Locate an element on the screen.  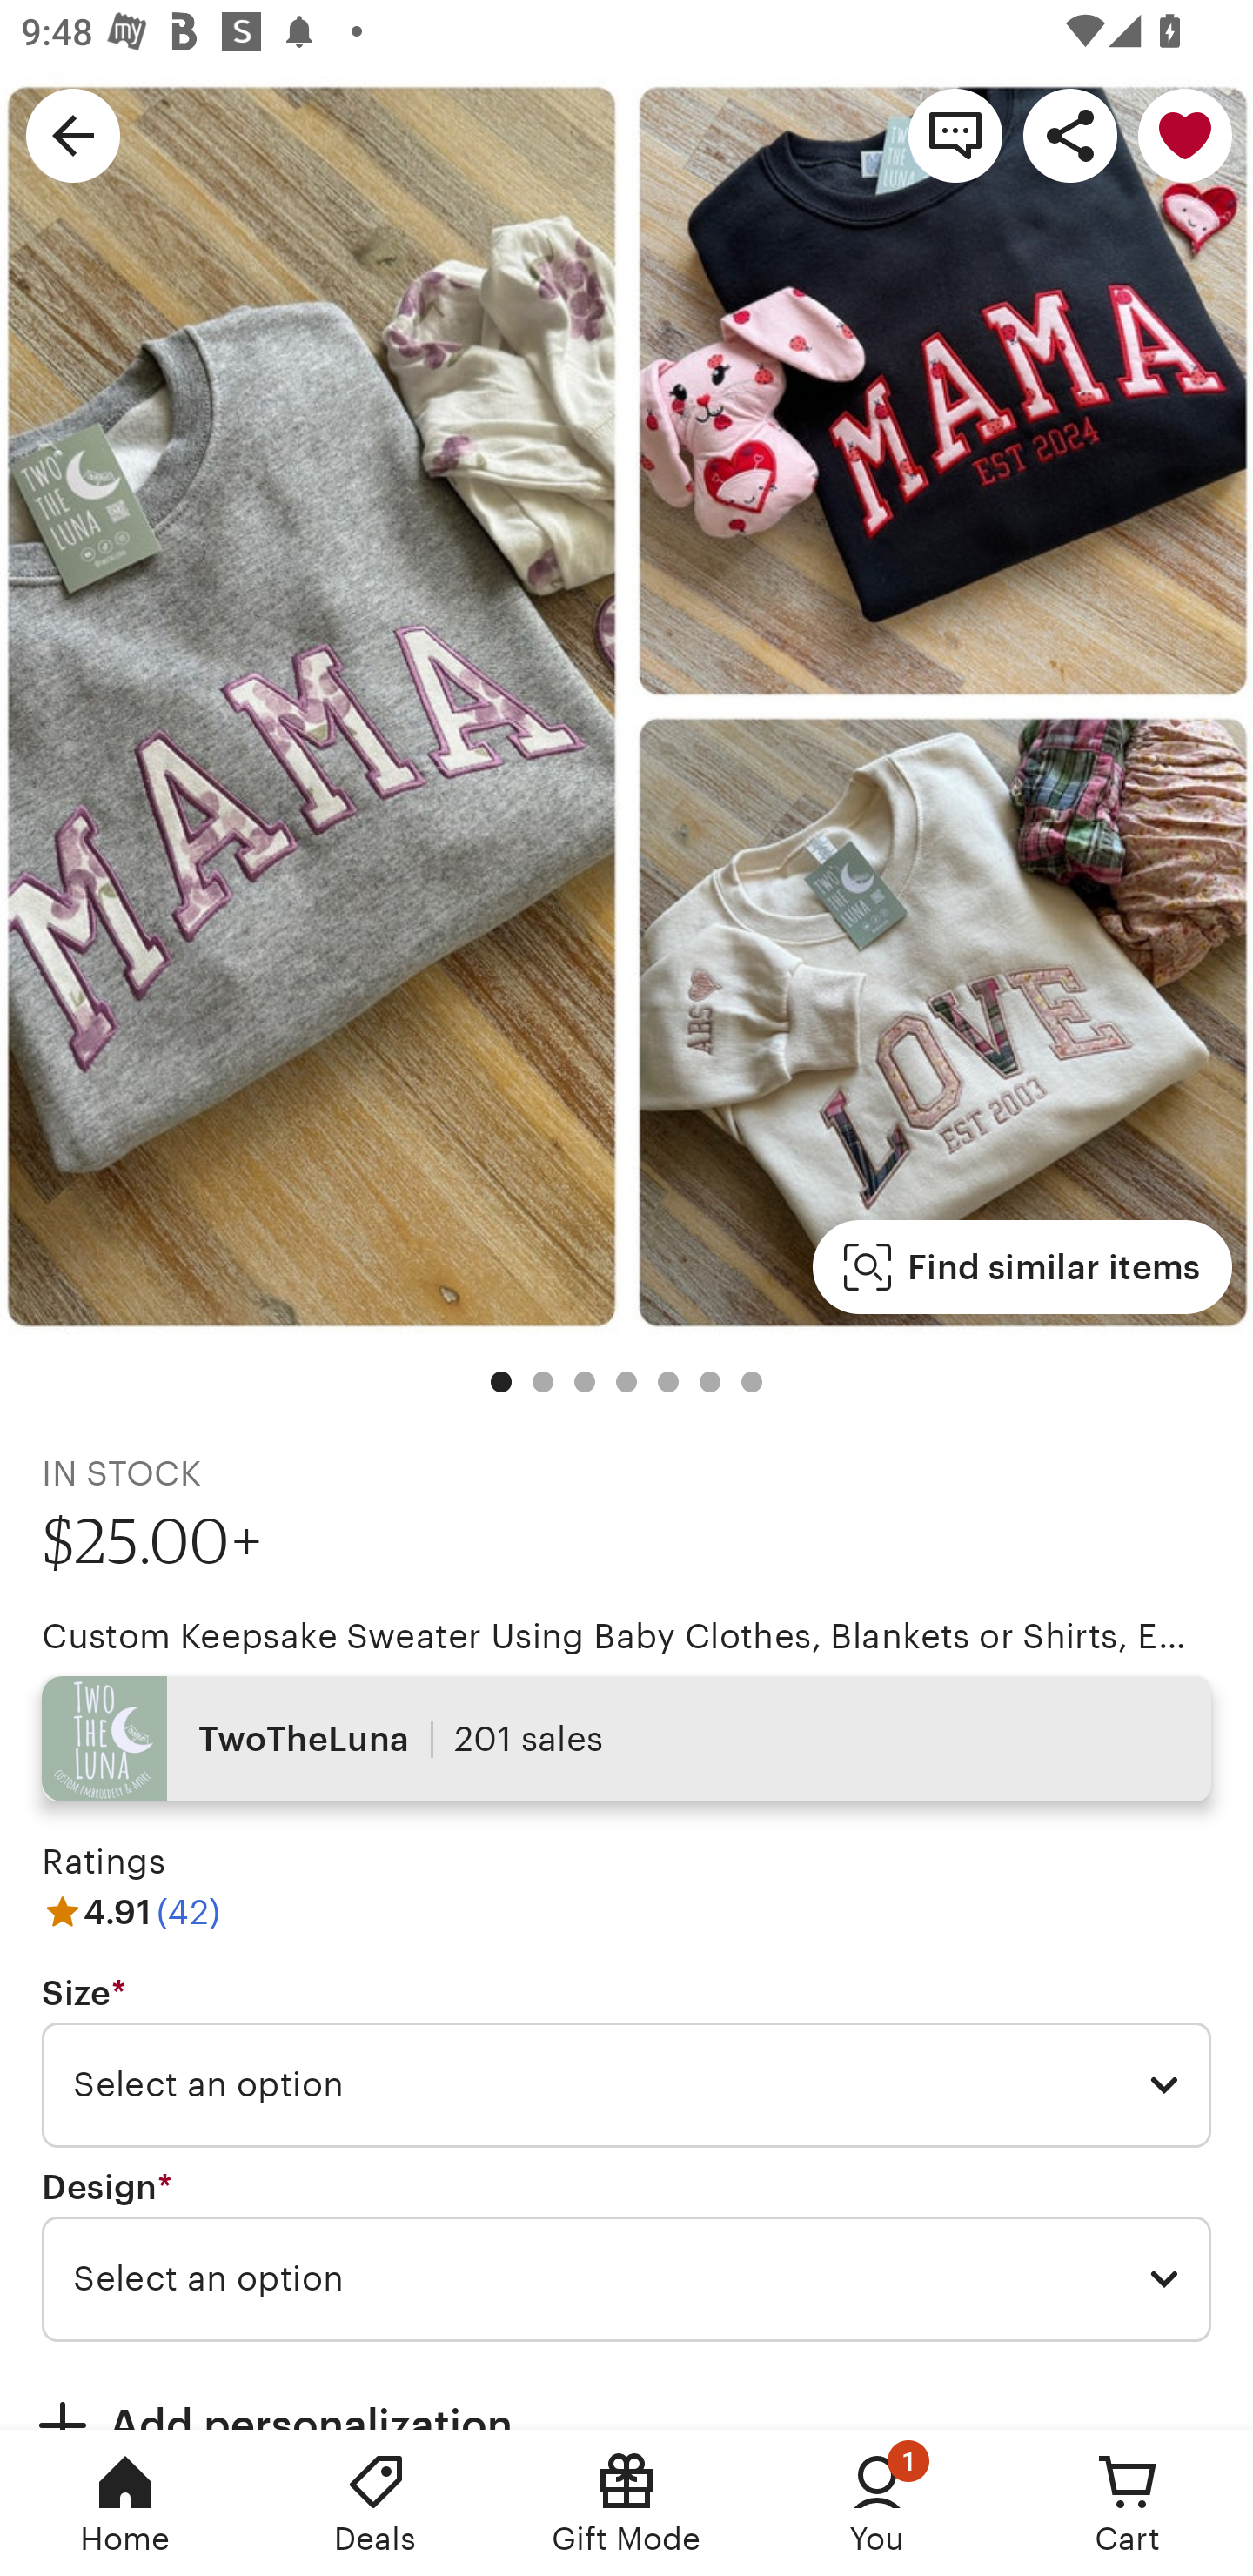
Find similar items is located at coordinates (1022, 1267).